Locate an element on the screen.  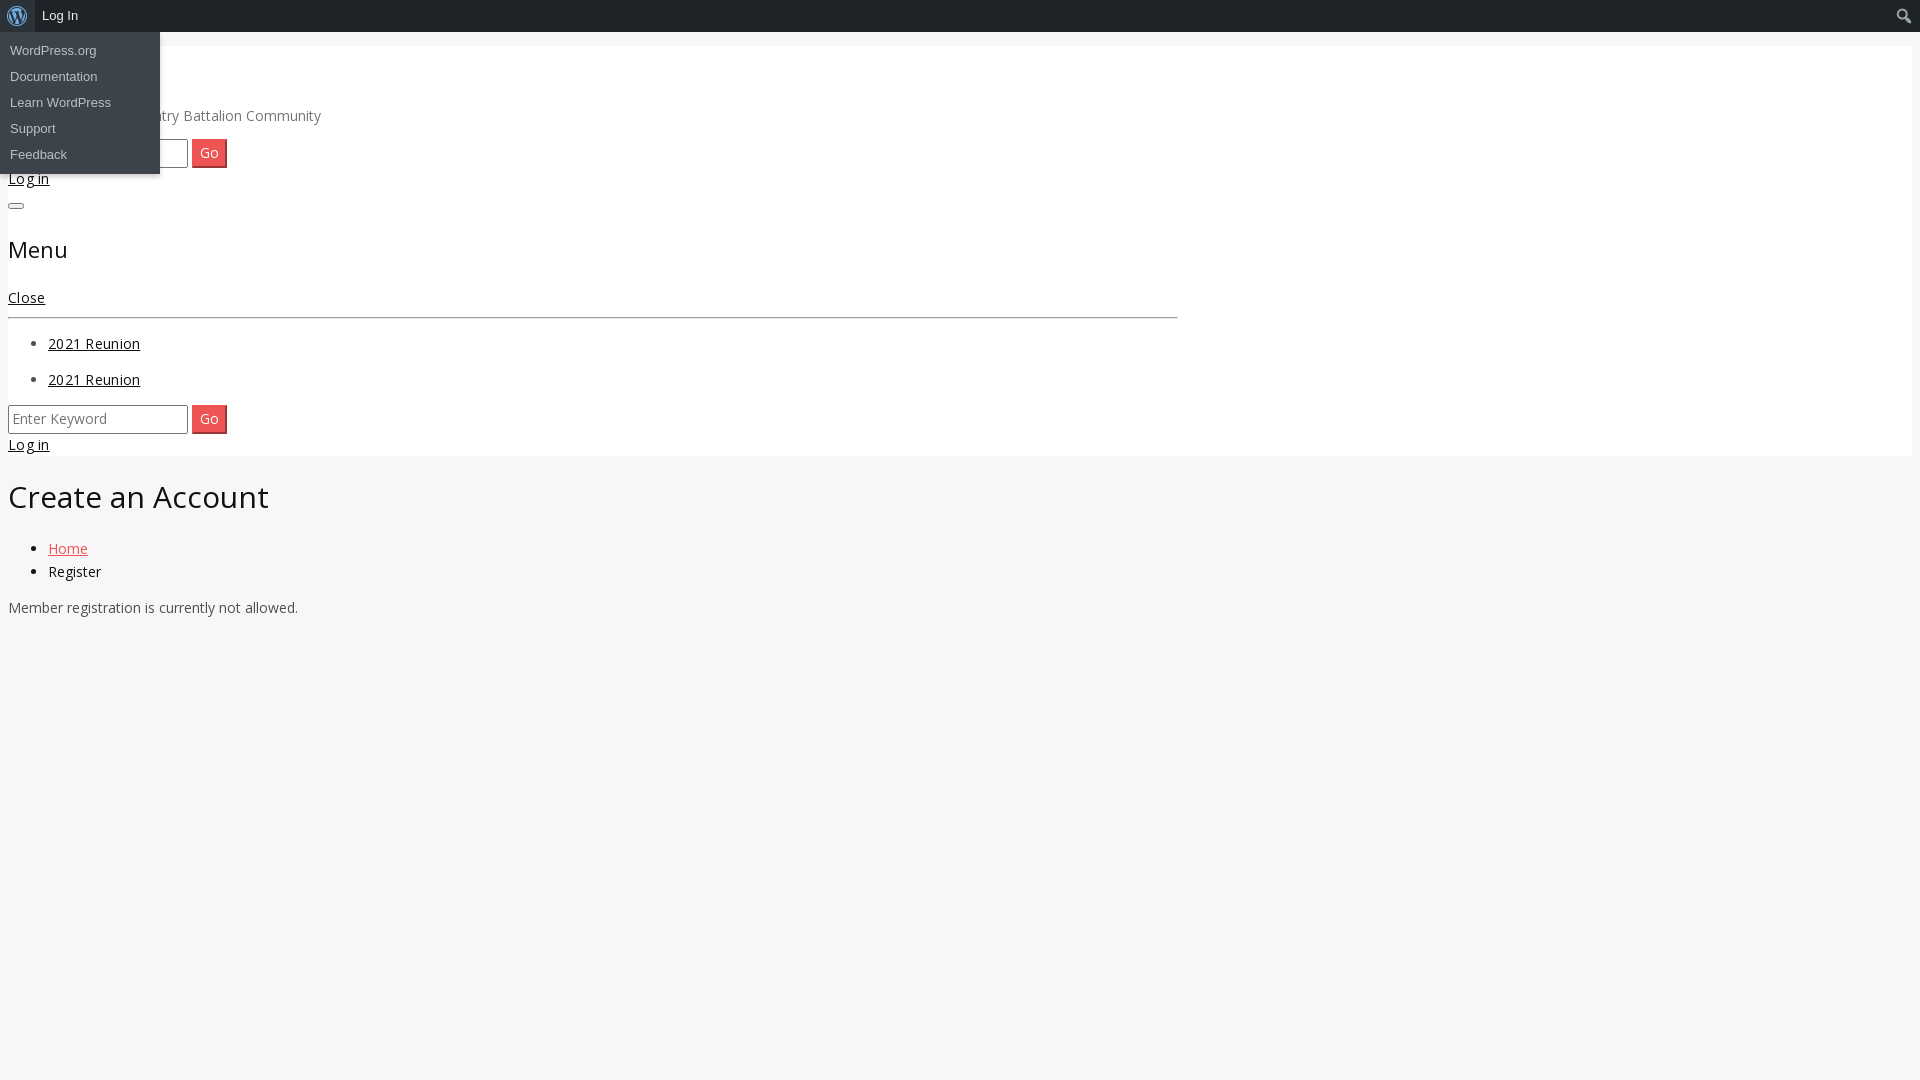
Log in is located at coordinates (29, 444).